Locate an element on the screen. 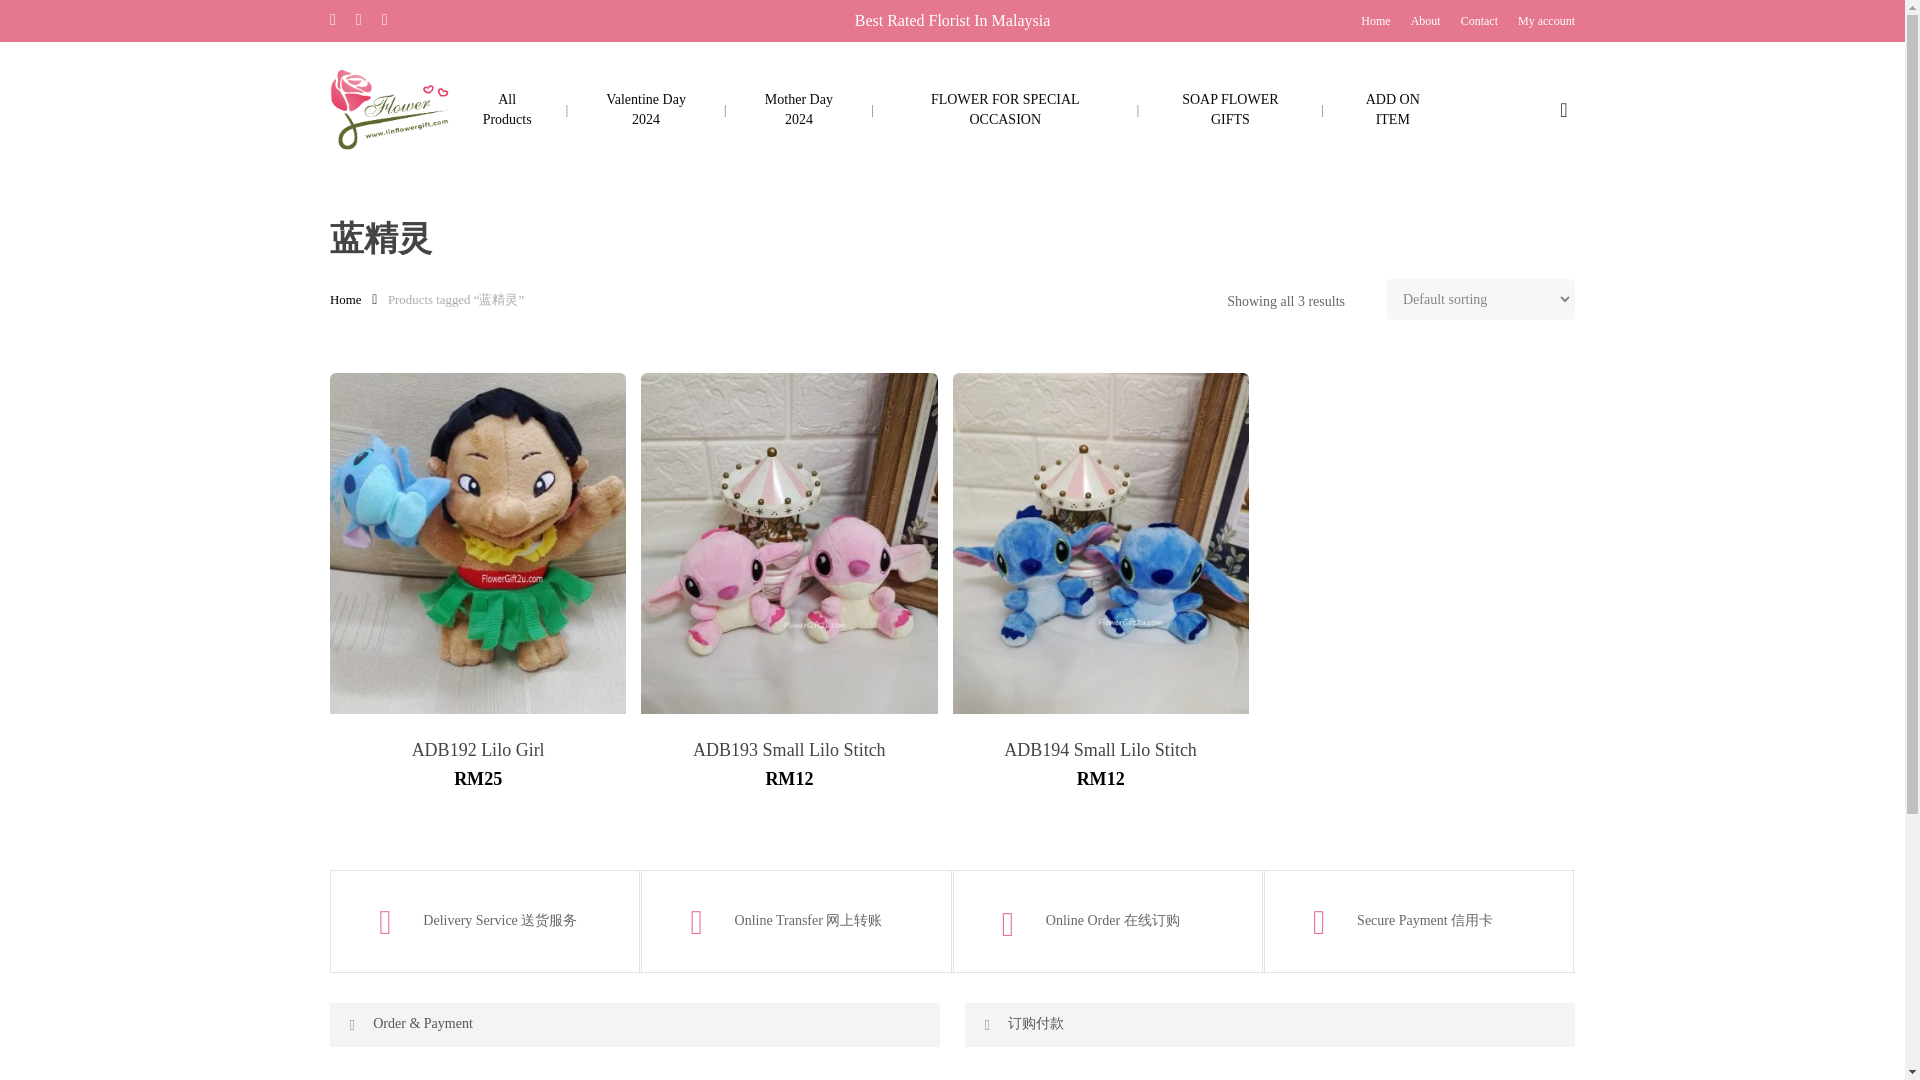  About is located at coordinates (1426, 20).